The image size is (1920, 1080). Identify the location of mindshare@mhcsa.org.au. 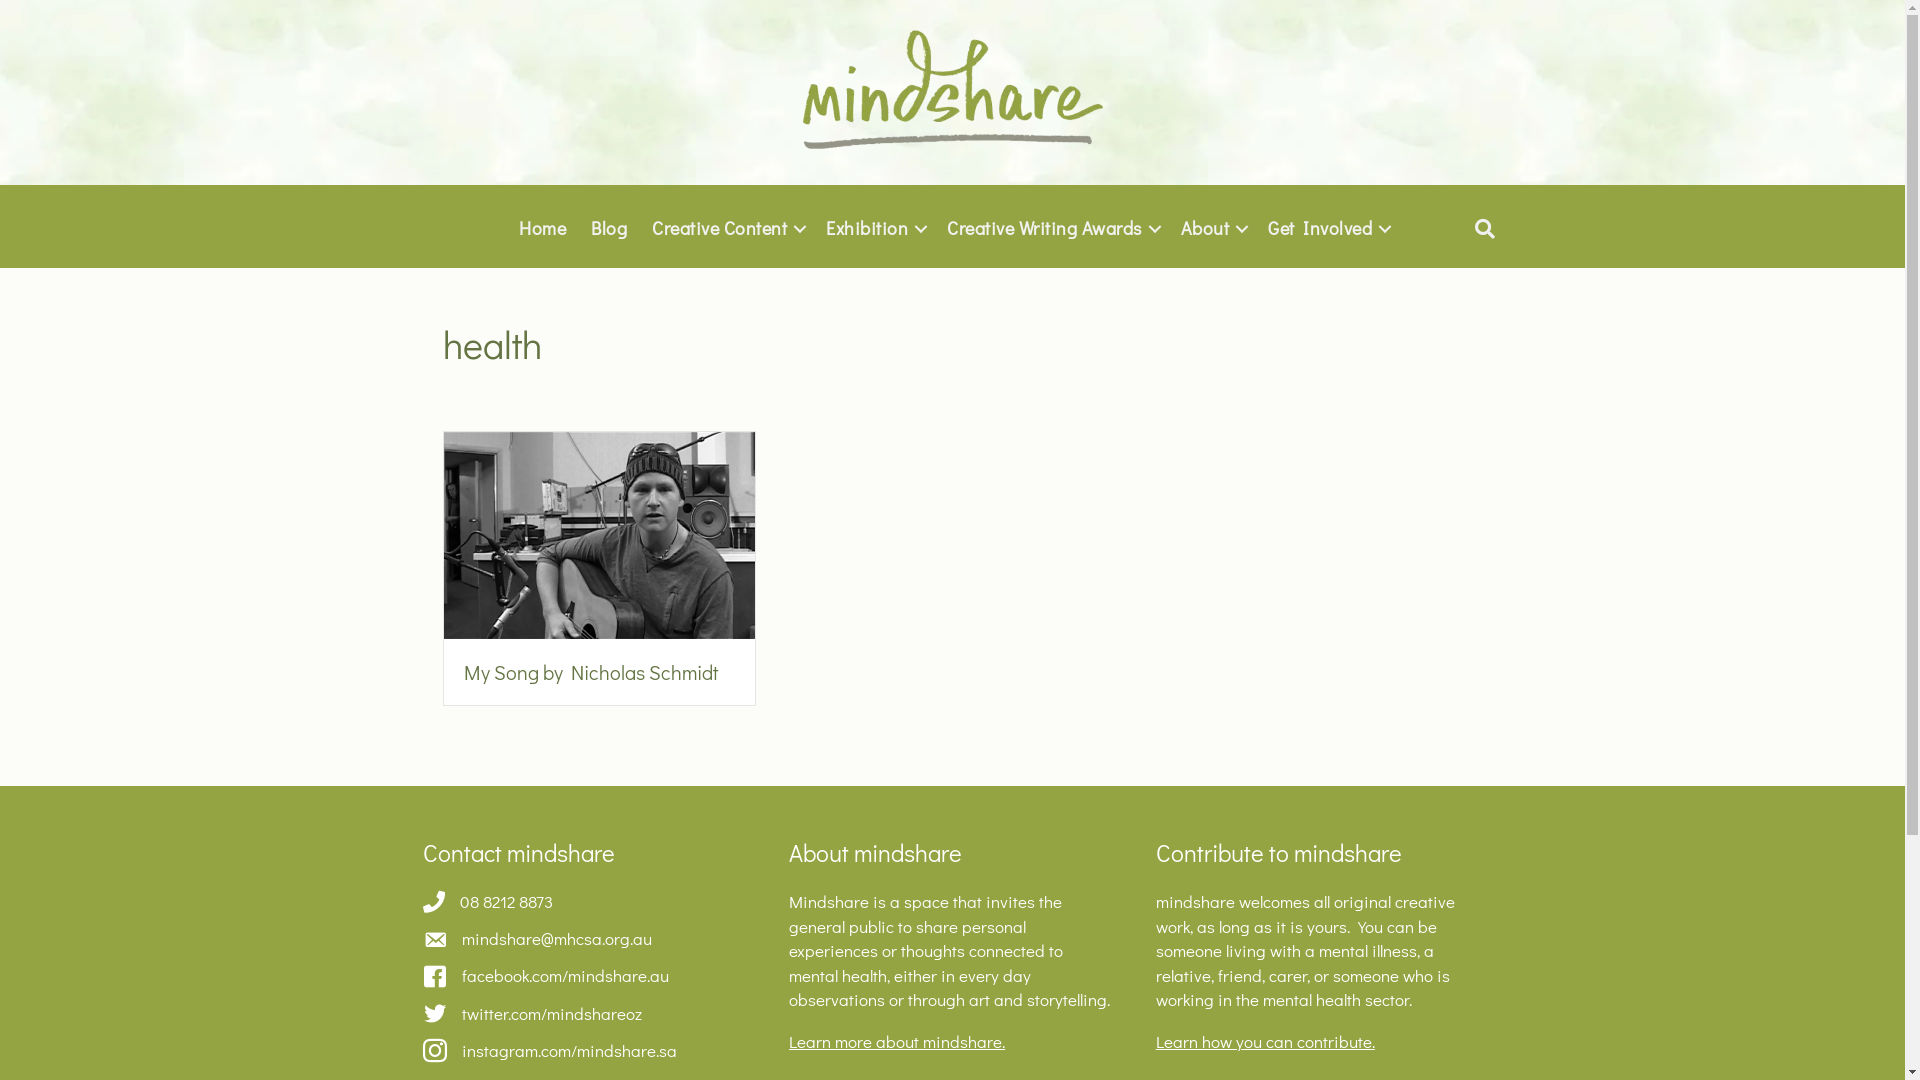
(557, 940).